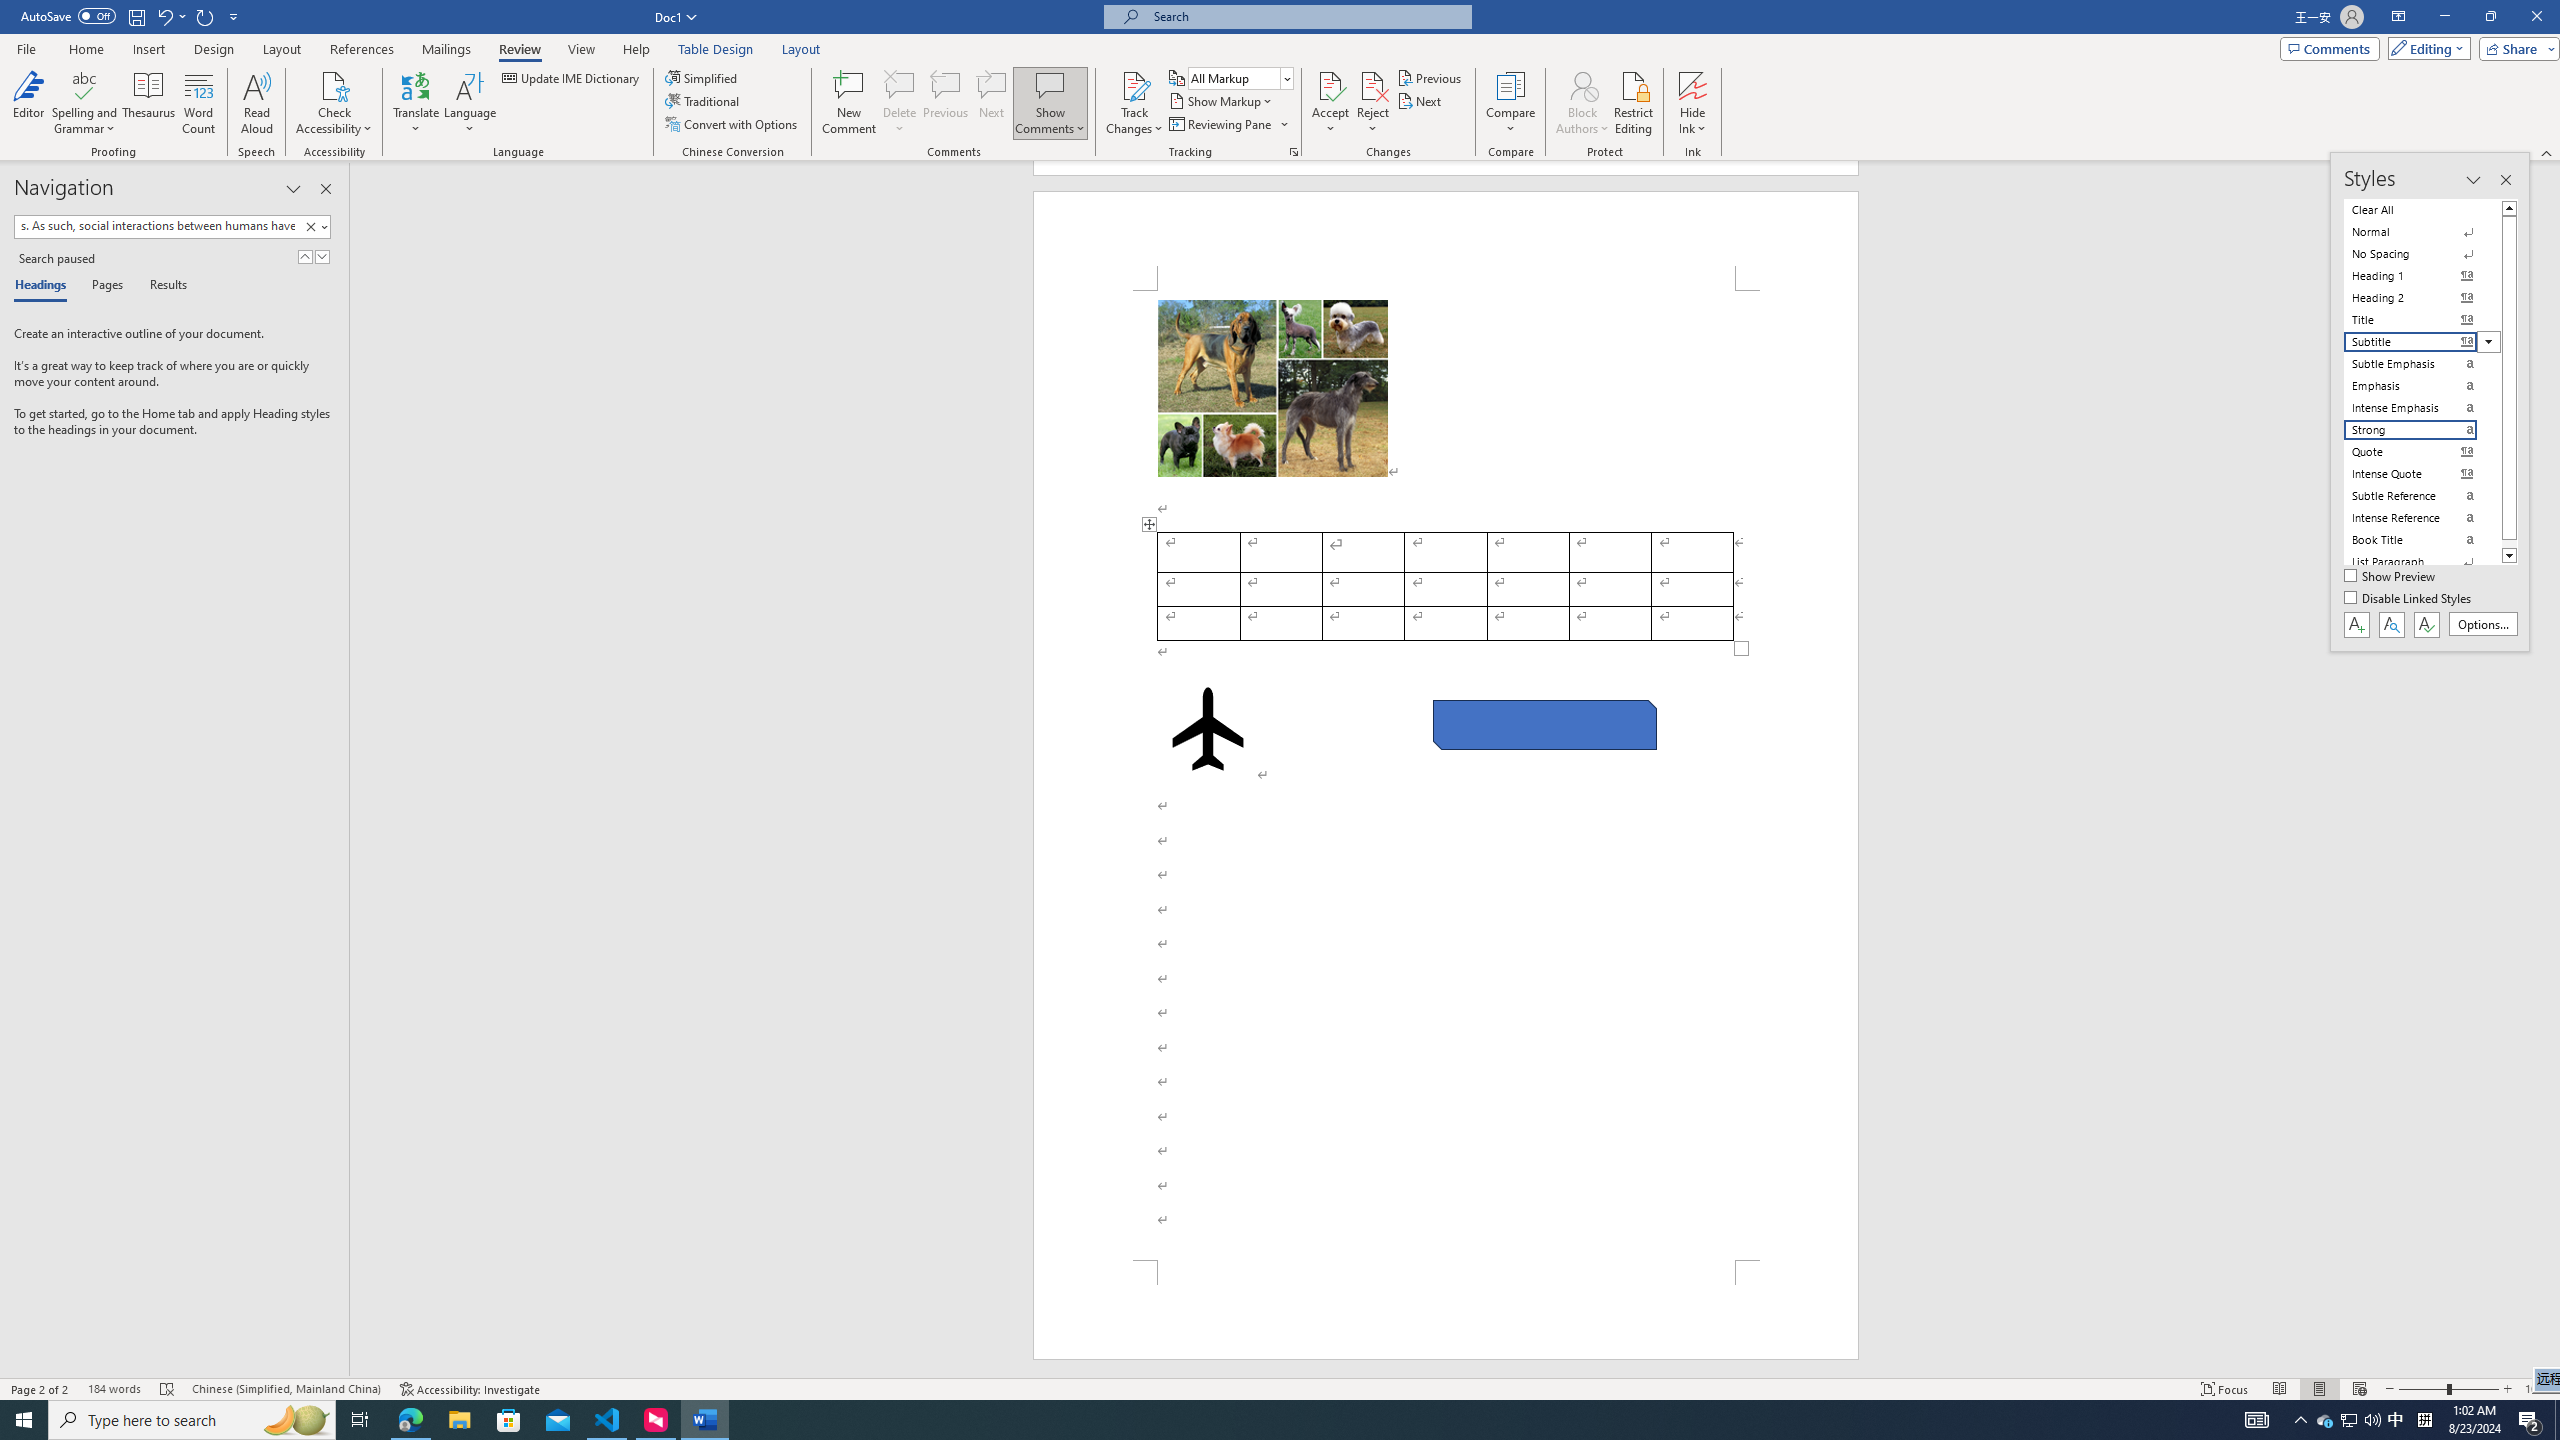 This screenshot has height=1440, width=2560. I want to click on Spelling and Grammar, so click(86, 85).